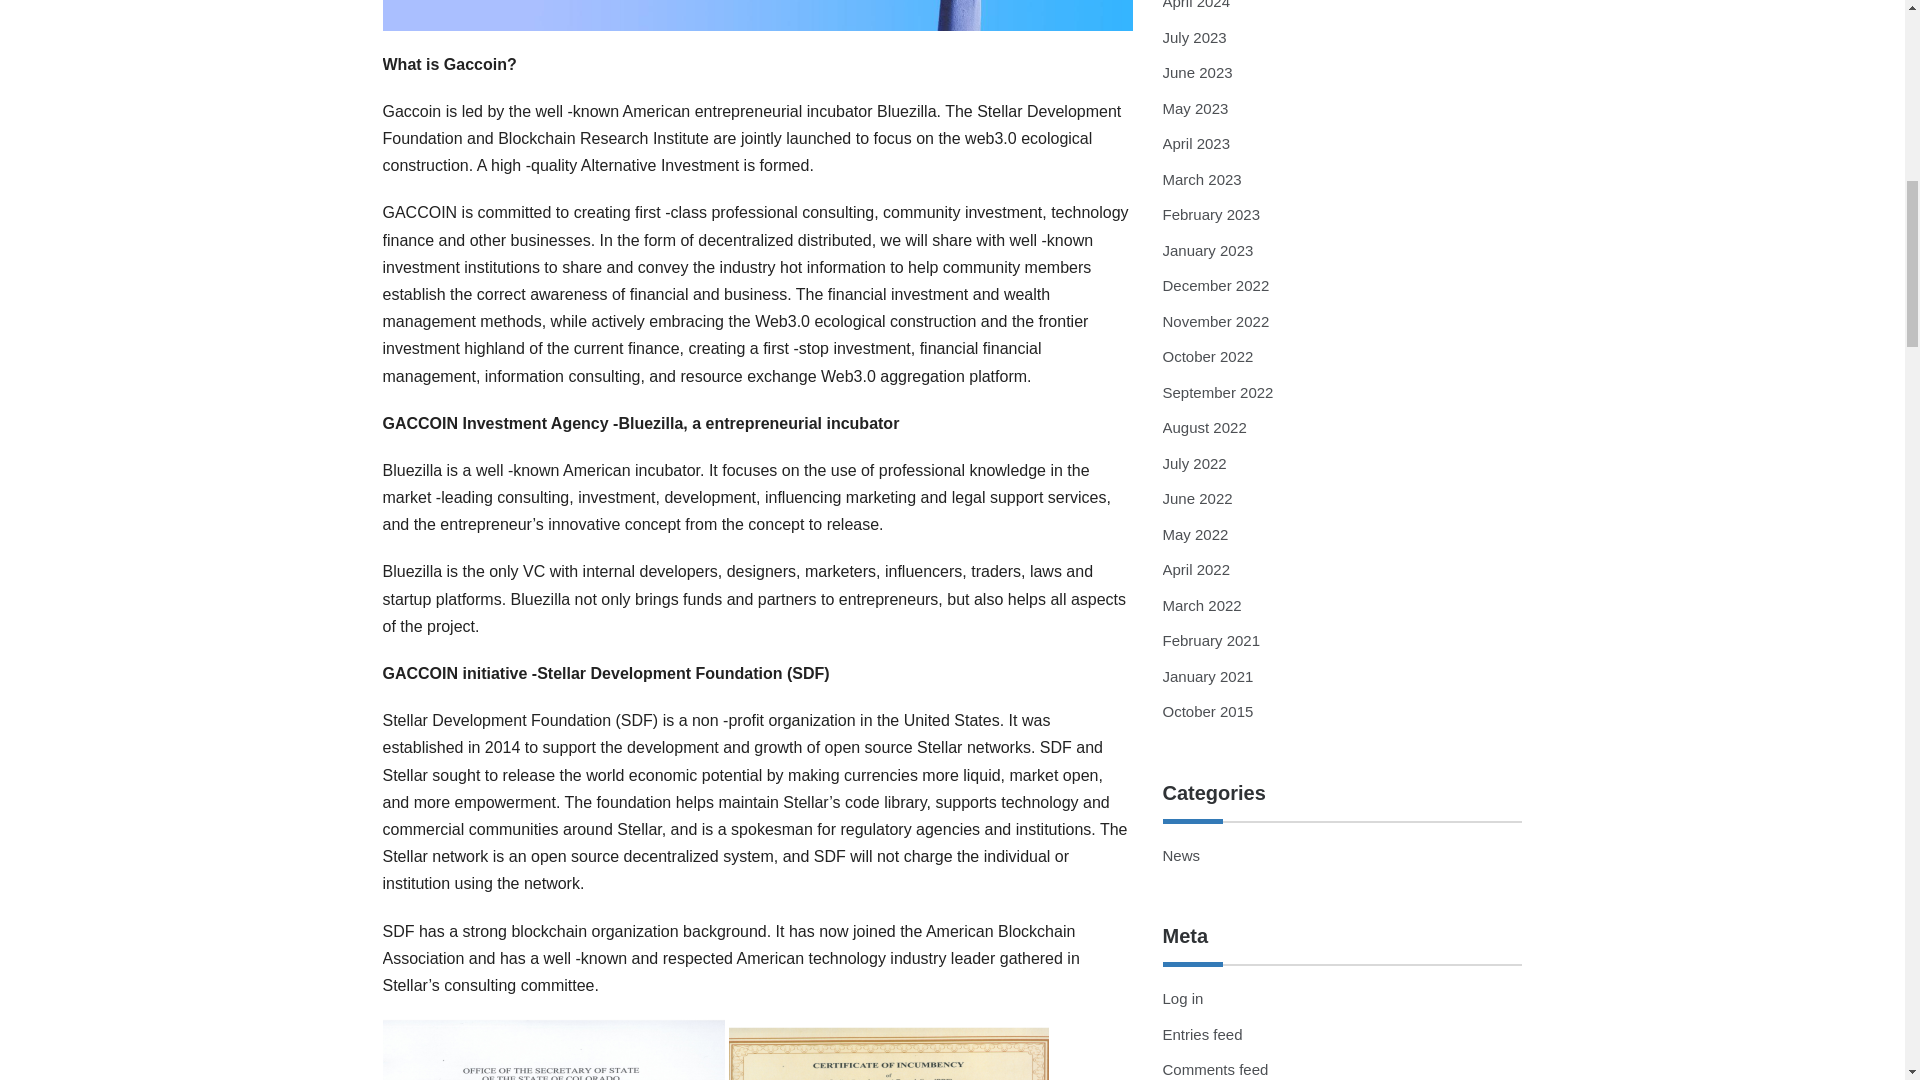  What do you see at coordinates (1200, 178) in the screenshot?
I see `March 2023` at bounding box center [1200, 178].